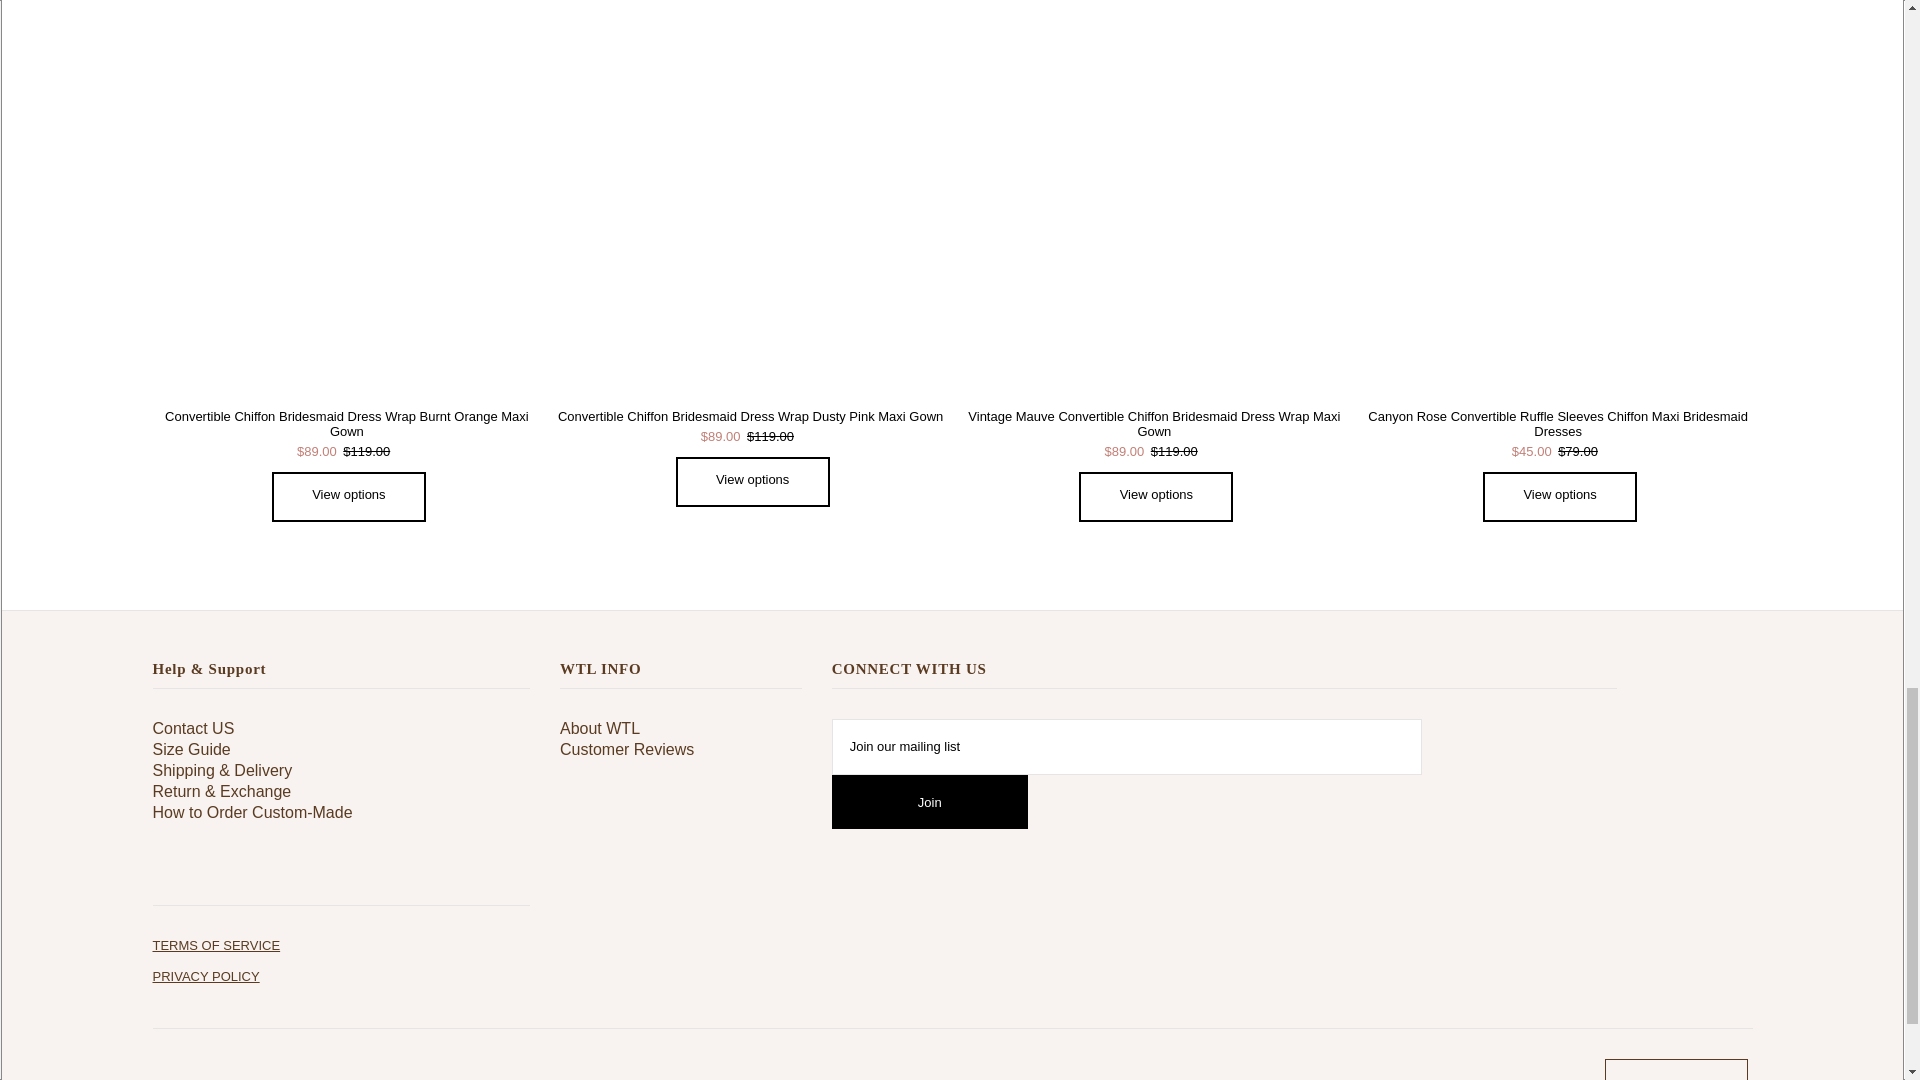 The image size is (1920, 1080). I want to click on Join, so click(929, 802).